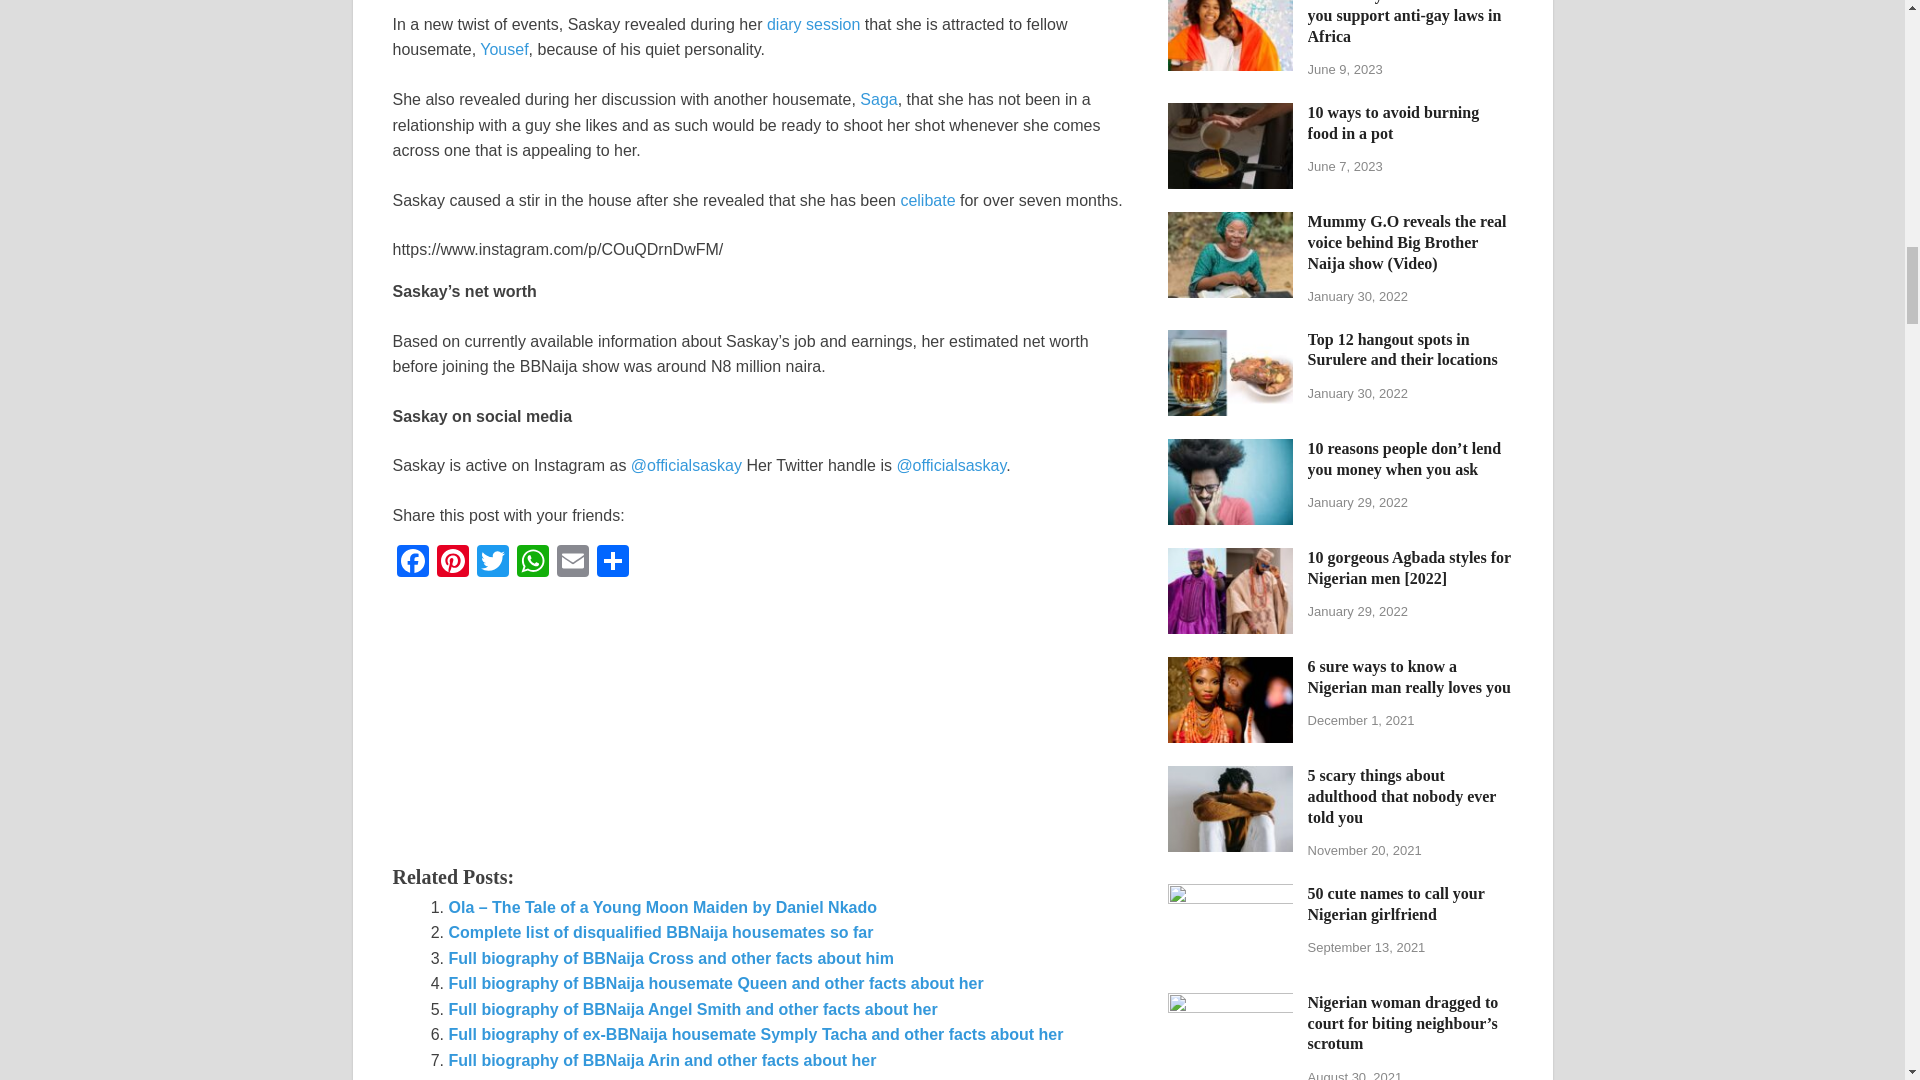 The height and width of the screenshot is (1080, 1920). I want to click on Yousef, so click(504, 50).